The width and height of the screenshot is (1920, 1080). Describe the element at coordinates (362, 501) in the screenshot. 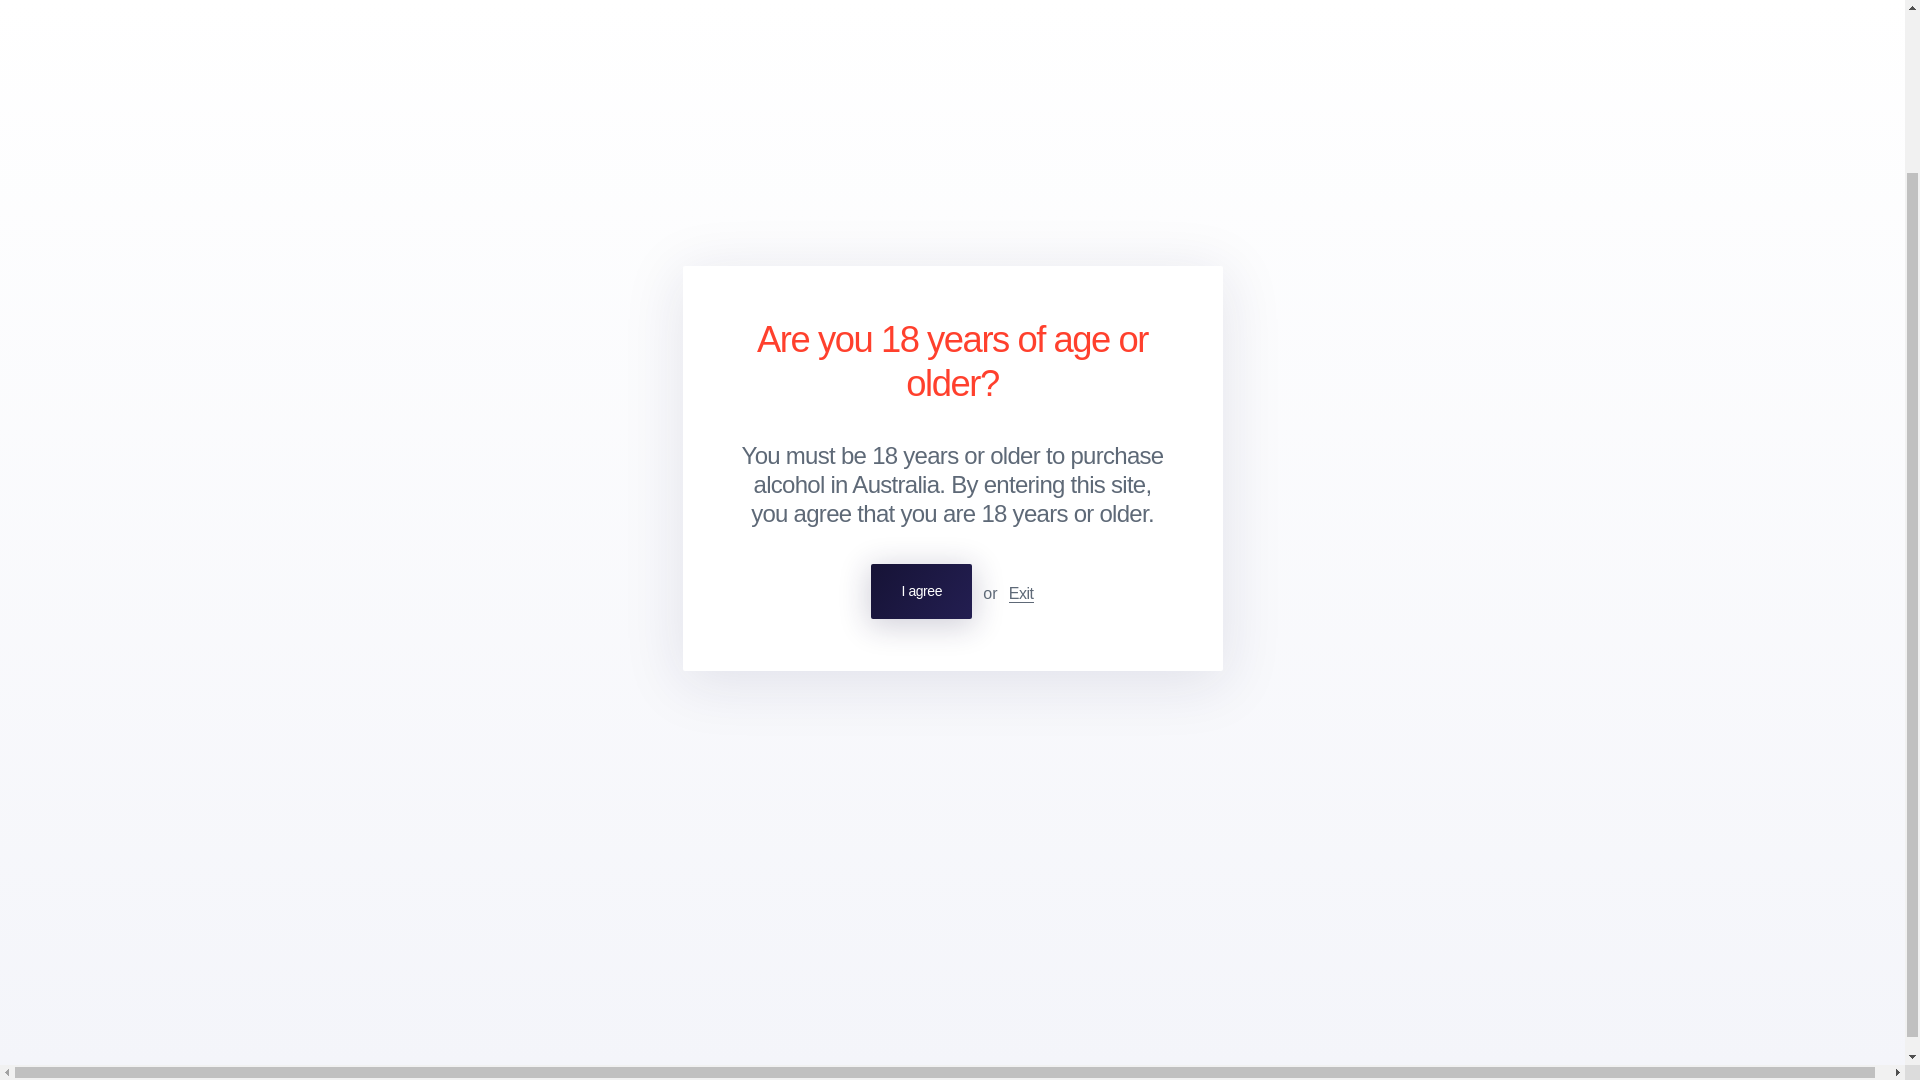

I see `-` at that location.